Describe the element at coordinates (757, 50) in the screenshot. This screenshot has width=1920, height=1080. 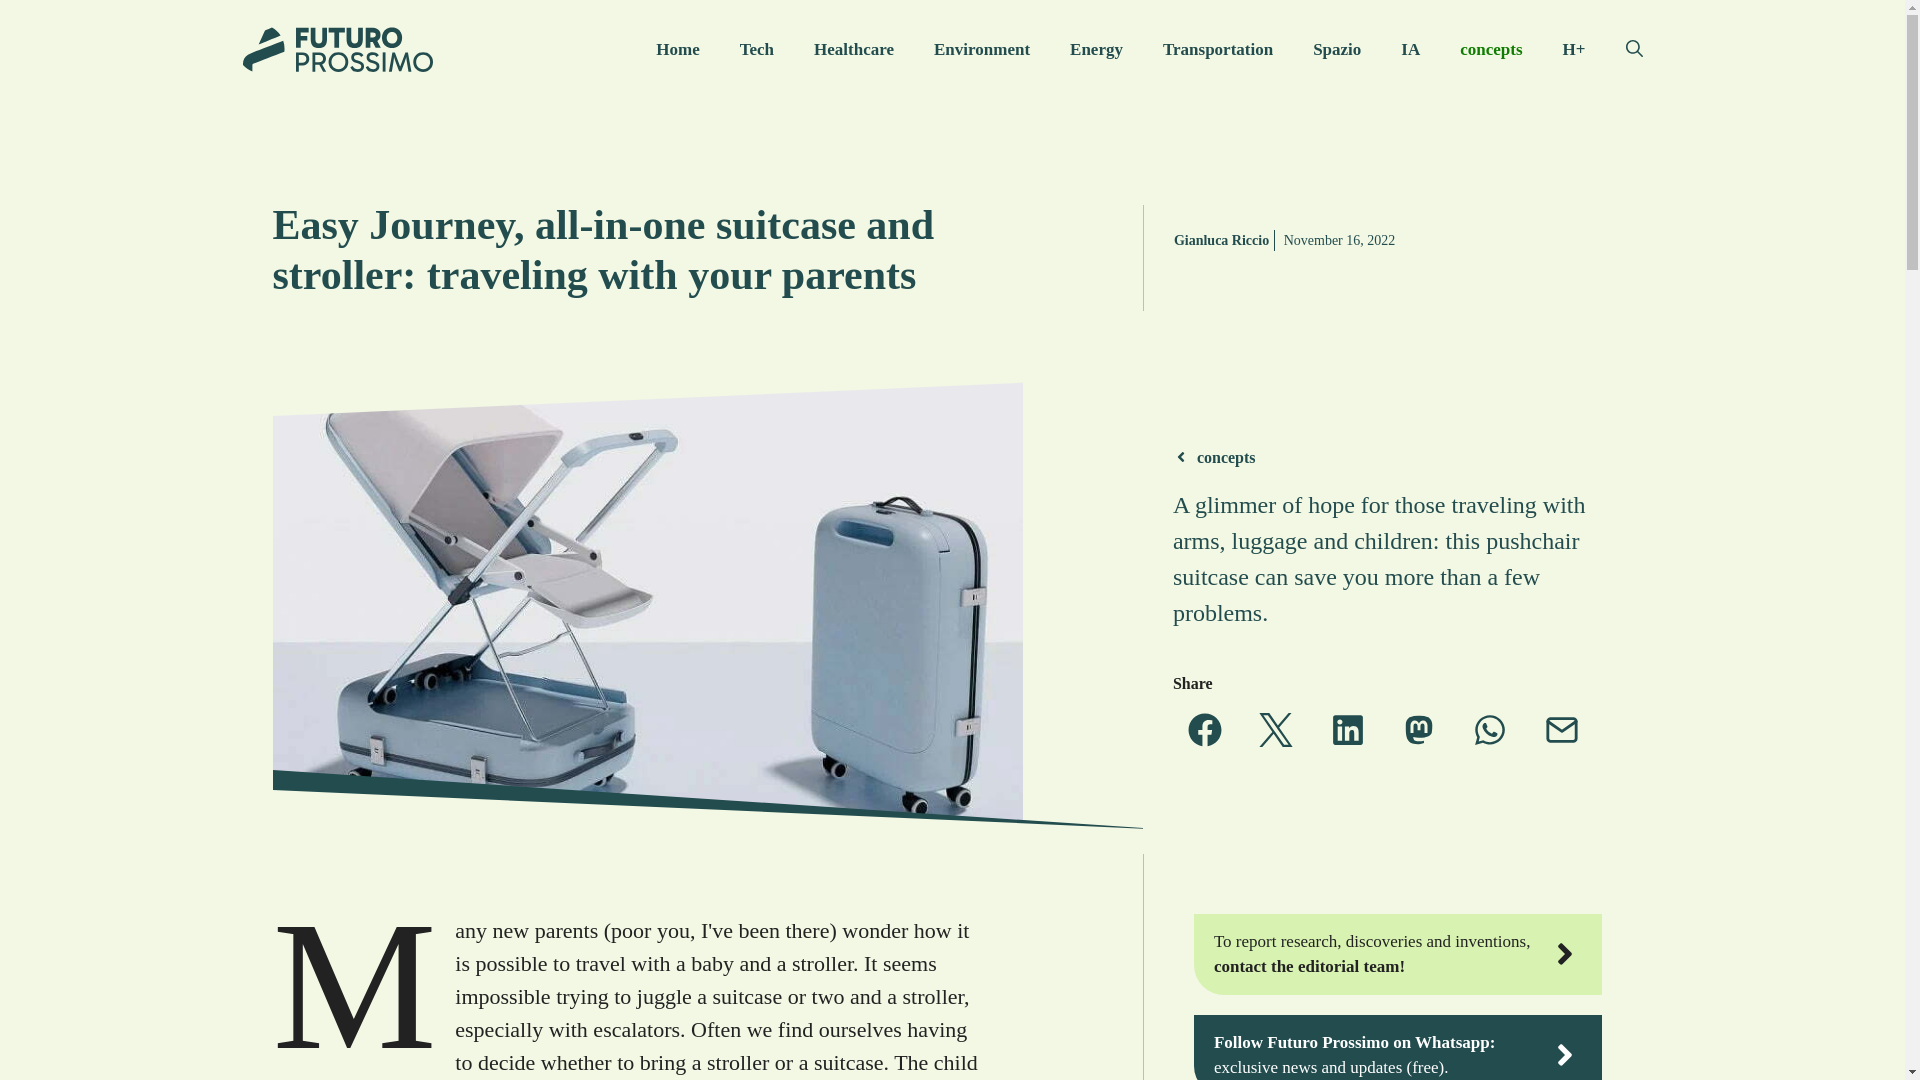
I see `Tech` at that location.